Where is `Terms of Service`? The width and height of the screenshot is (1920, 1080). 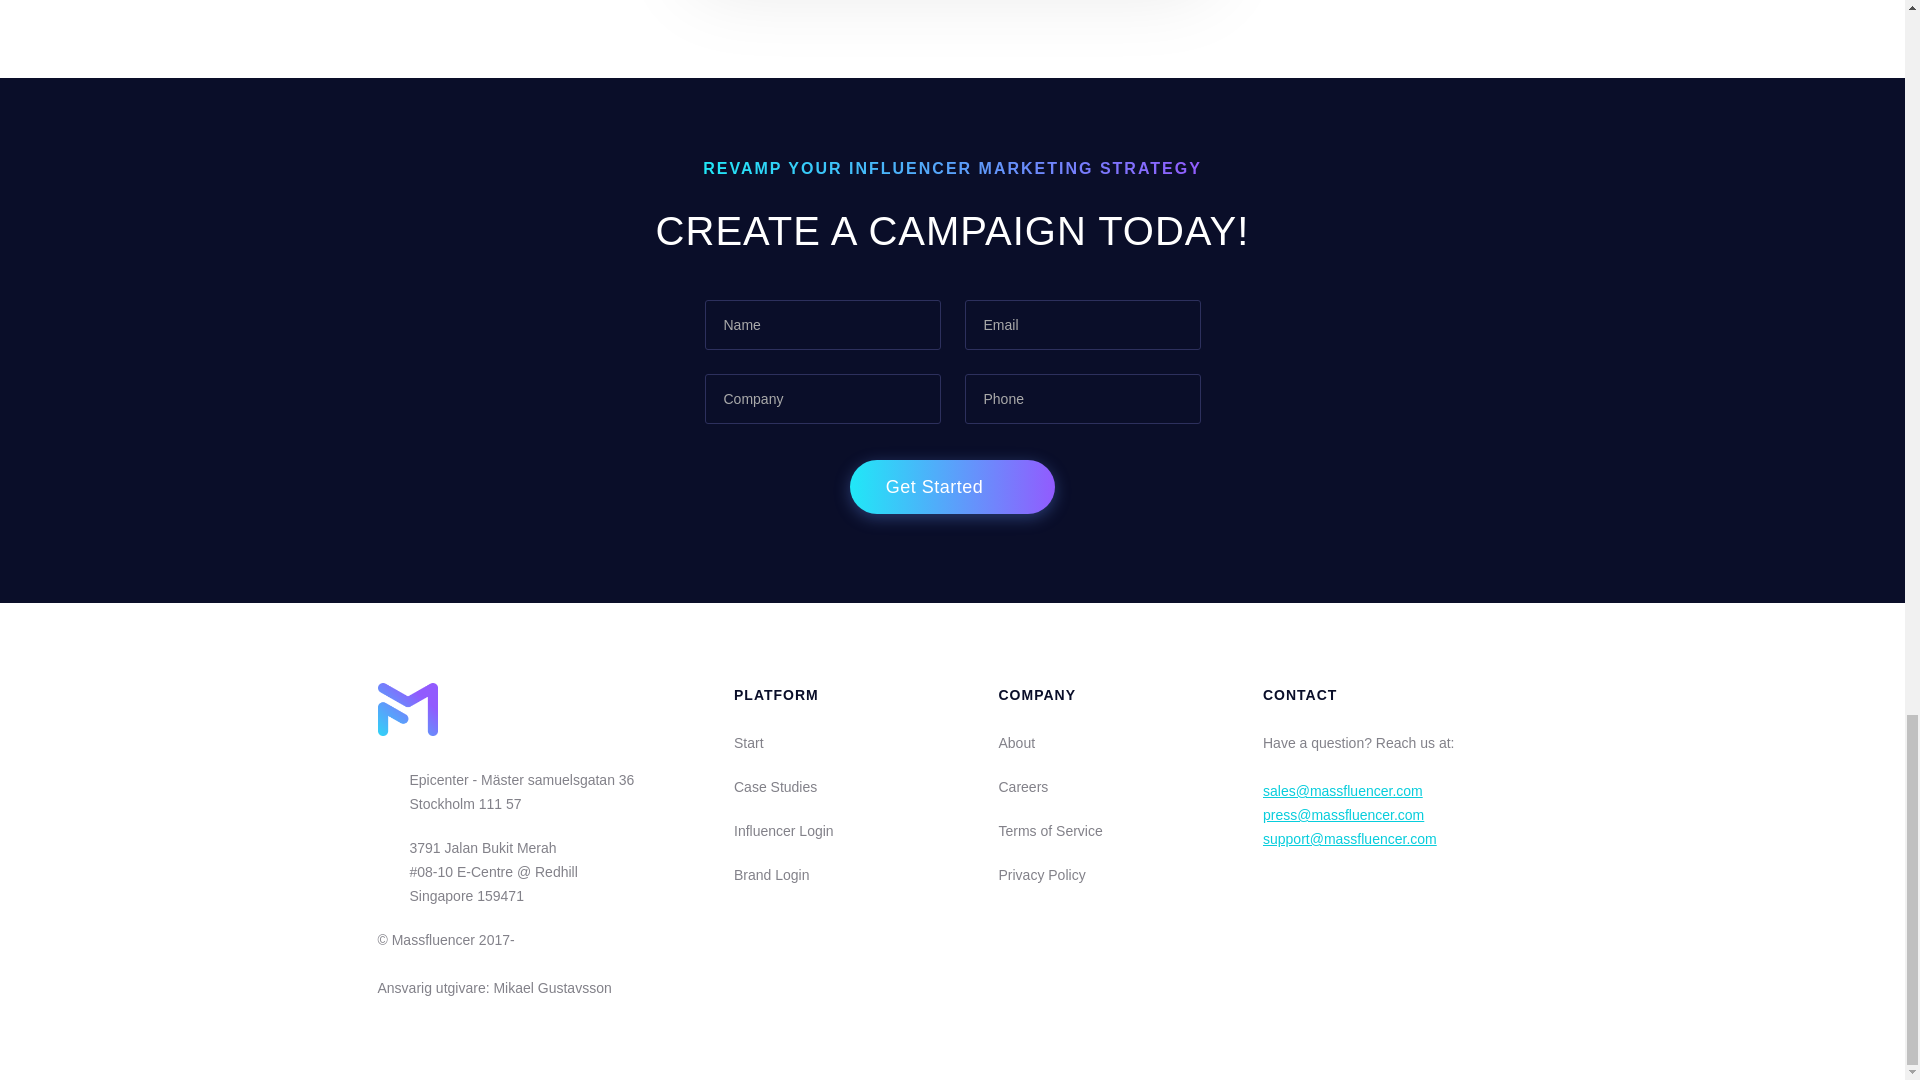 Terms of Service is located at coordinates (1050, 830).